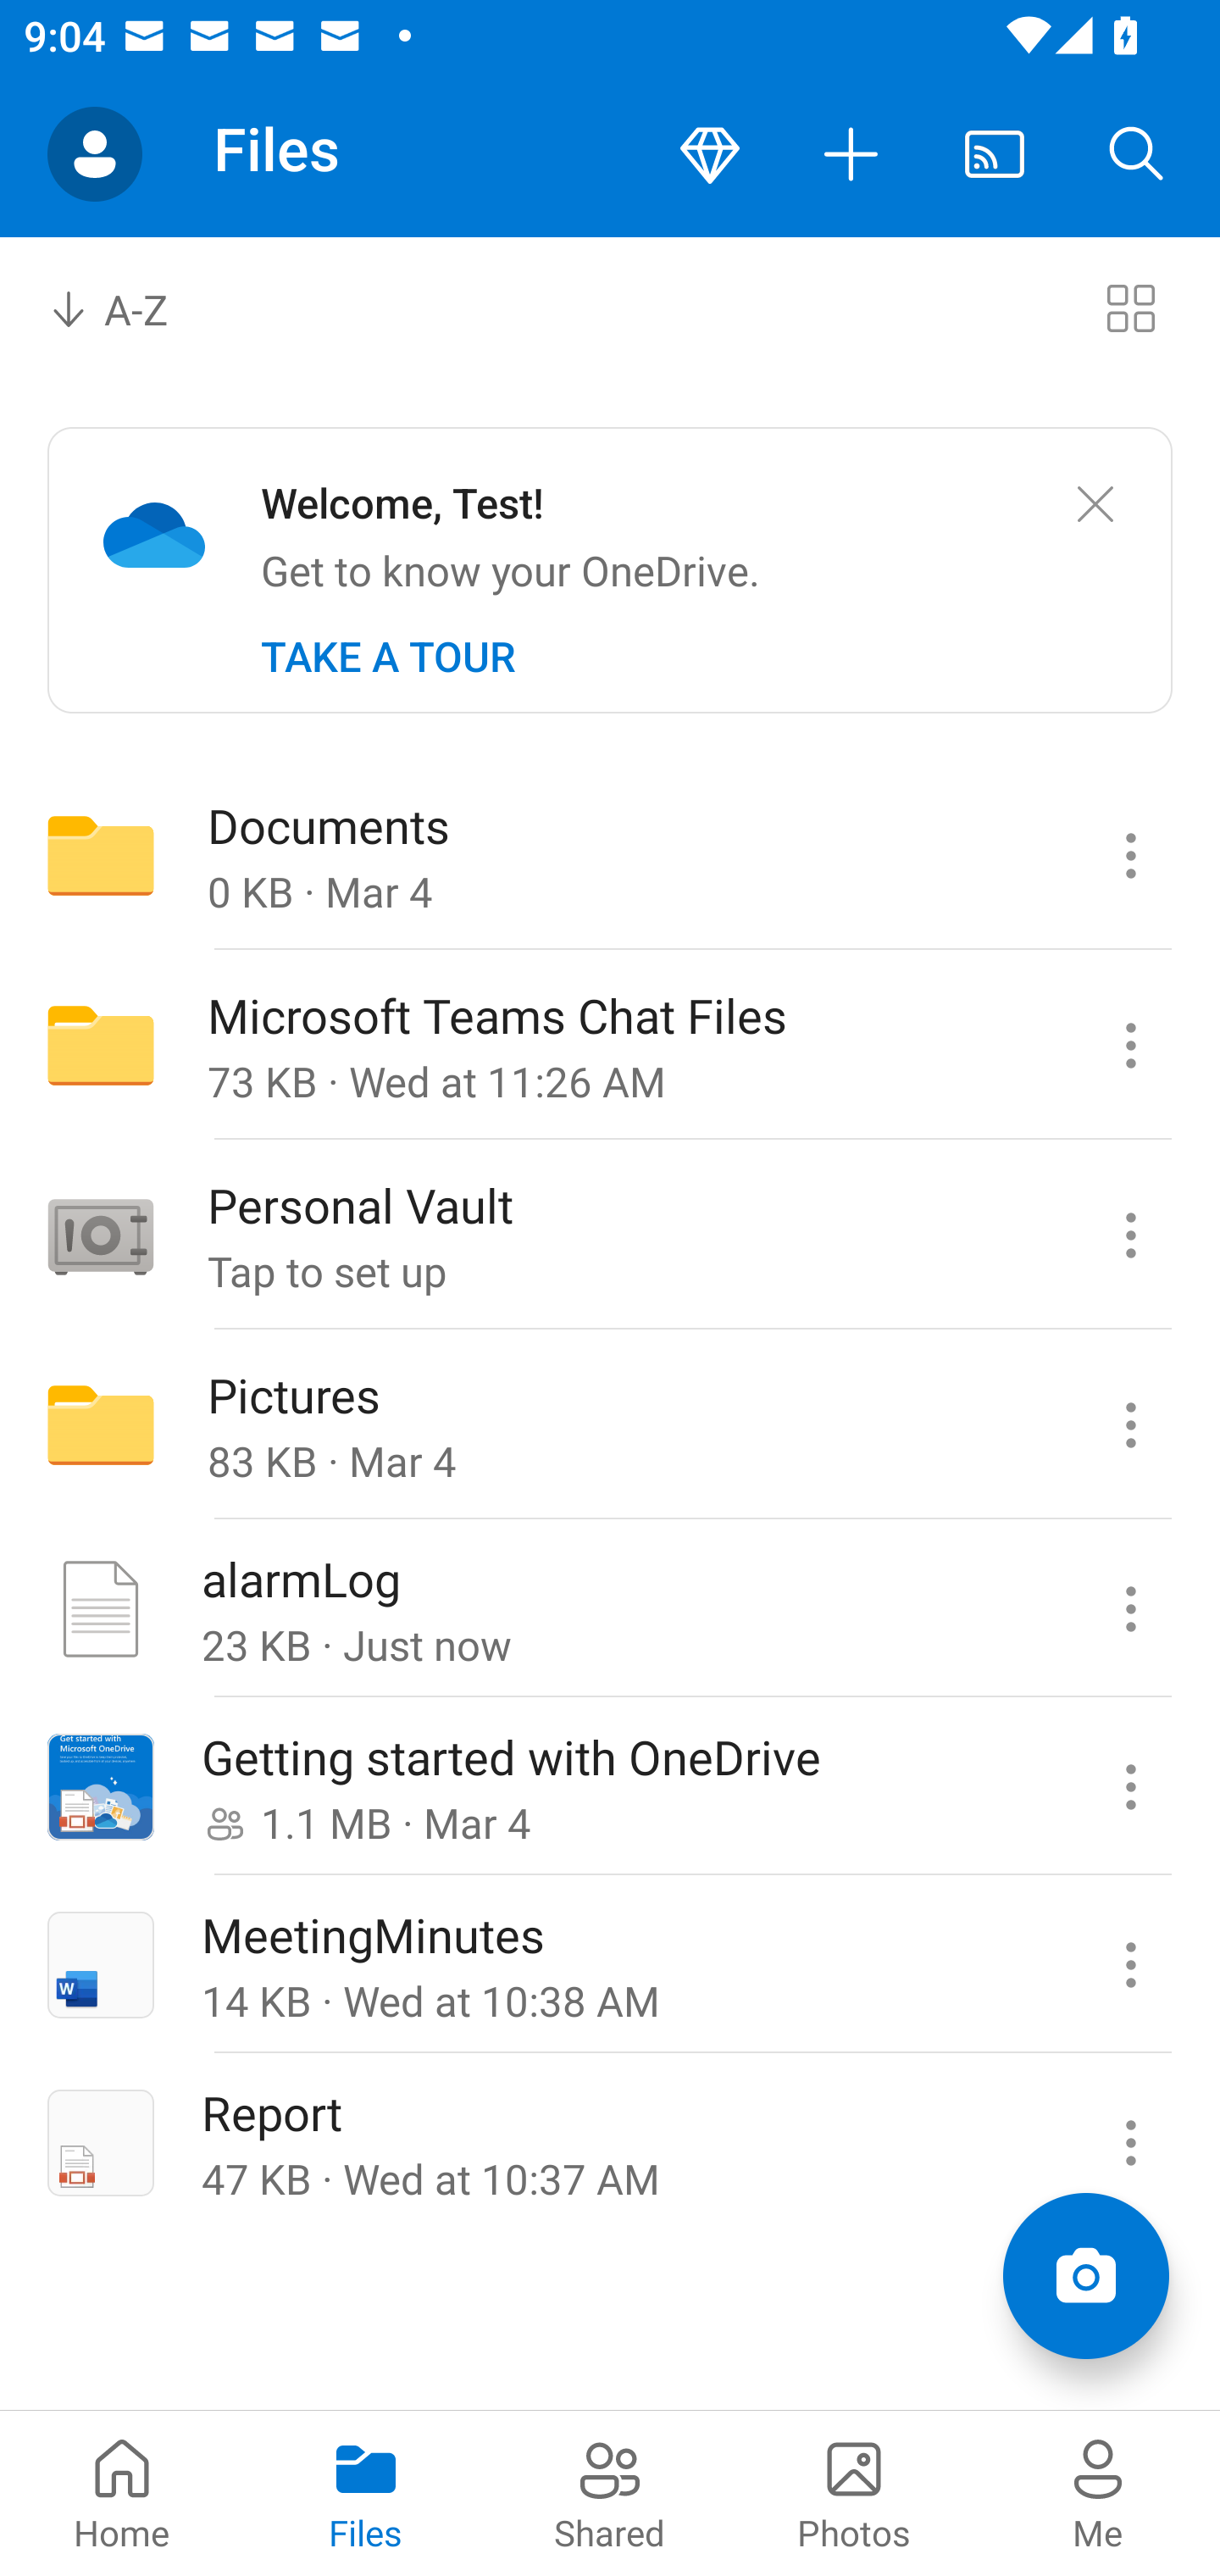 The height and width of the screenshot is (2576, 1220). Describe the element at coordinates (1130, 1608) in the screenshot. I see `alarmLog commands` at that location.